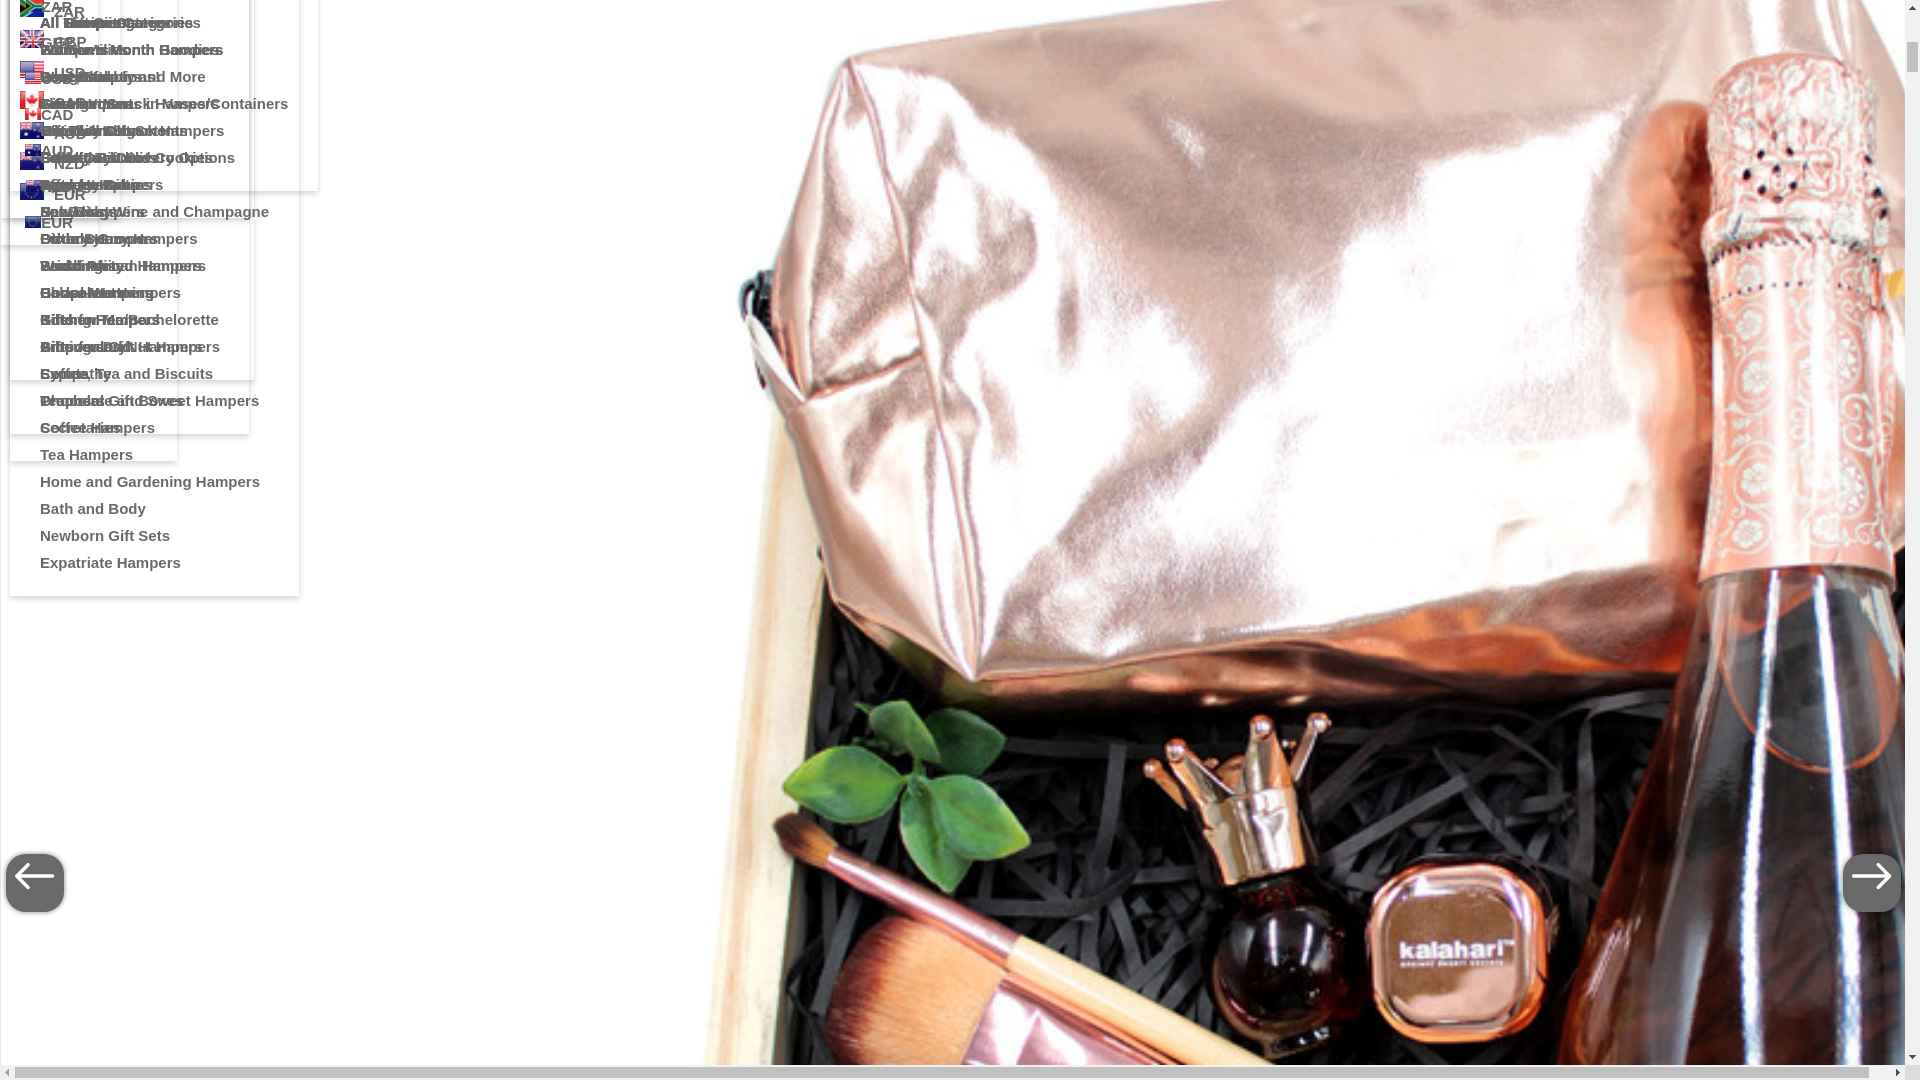 Image resolution: width=1920 pixels, height=1080 pixels. Describe the element at coordinates (132, 22) in the screenshot. I see `All Hamper Categories` at that location.